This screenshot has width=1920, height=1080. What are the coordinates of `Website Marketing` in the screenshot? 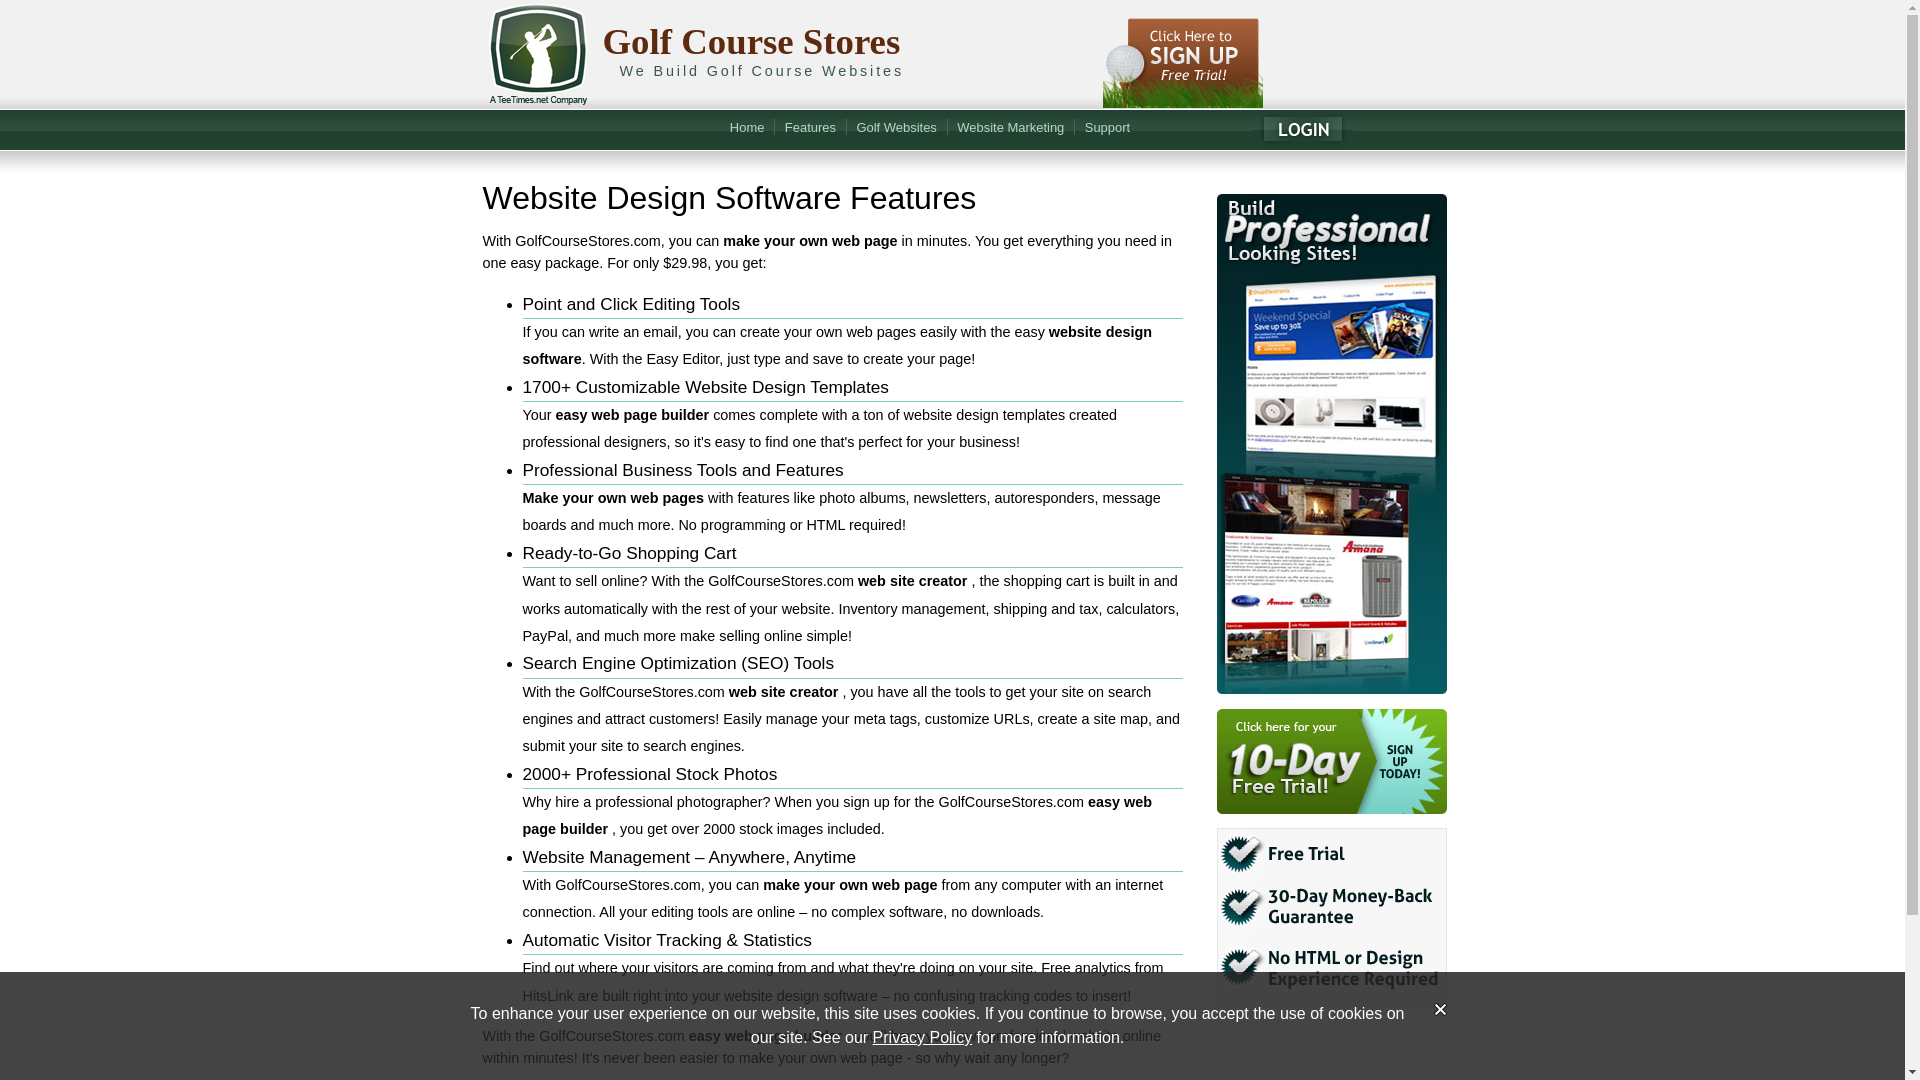 It's located at (1010, 129).